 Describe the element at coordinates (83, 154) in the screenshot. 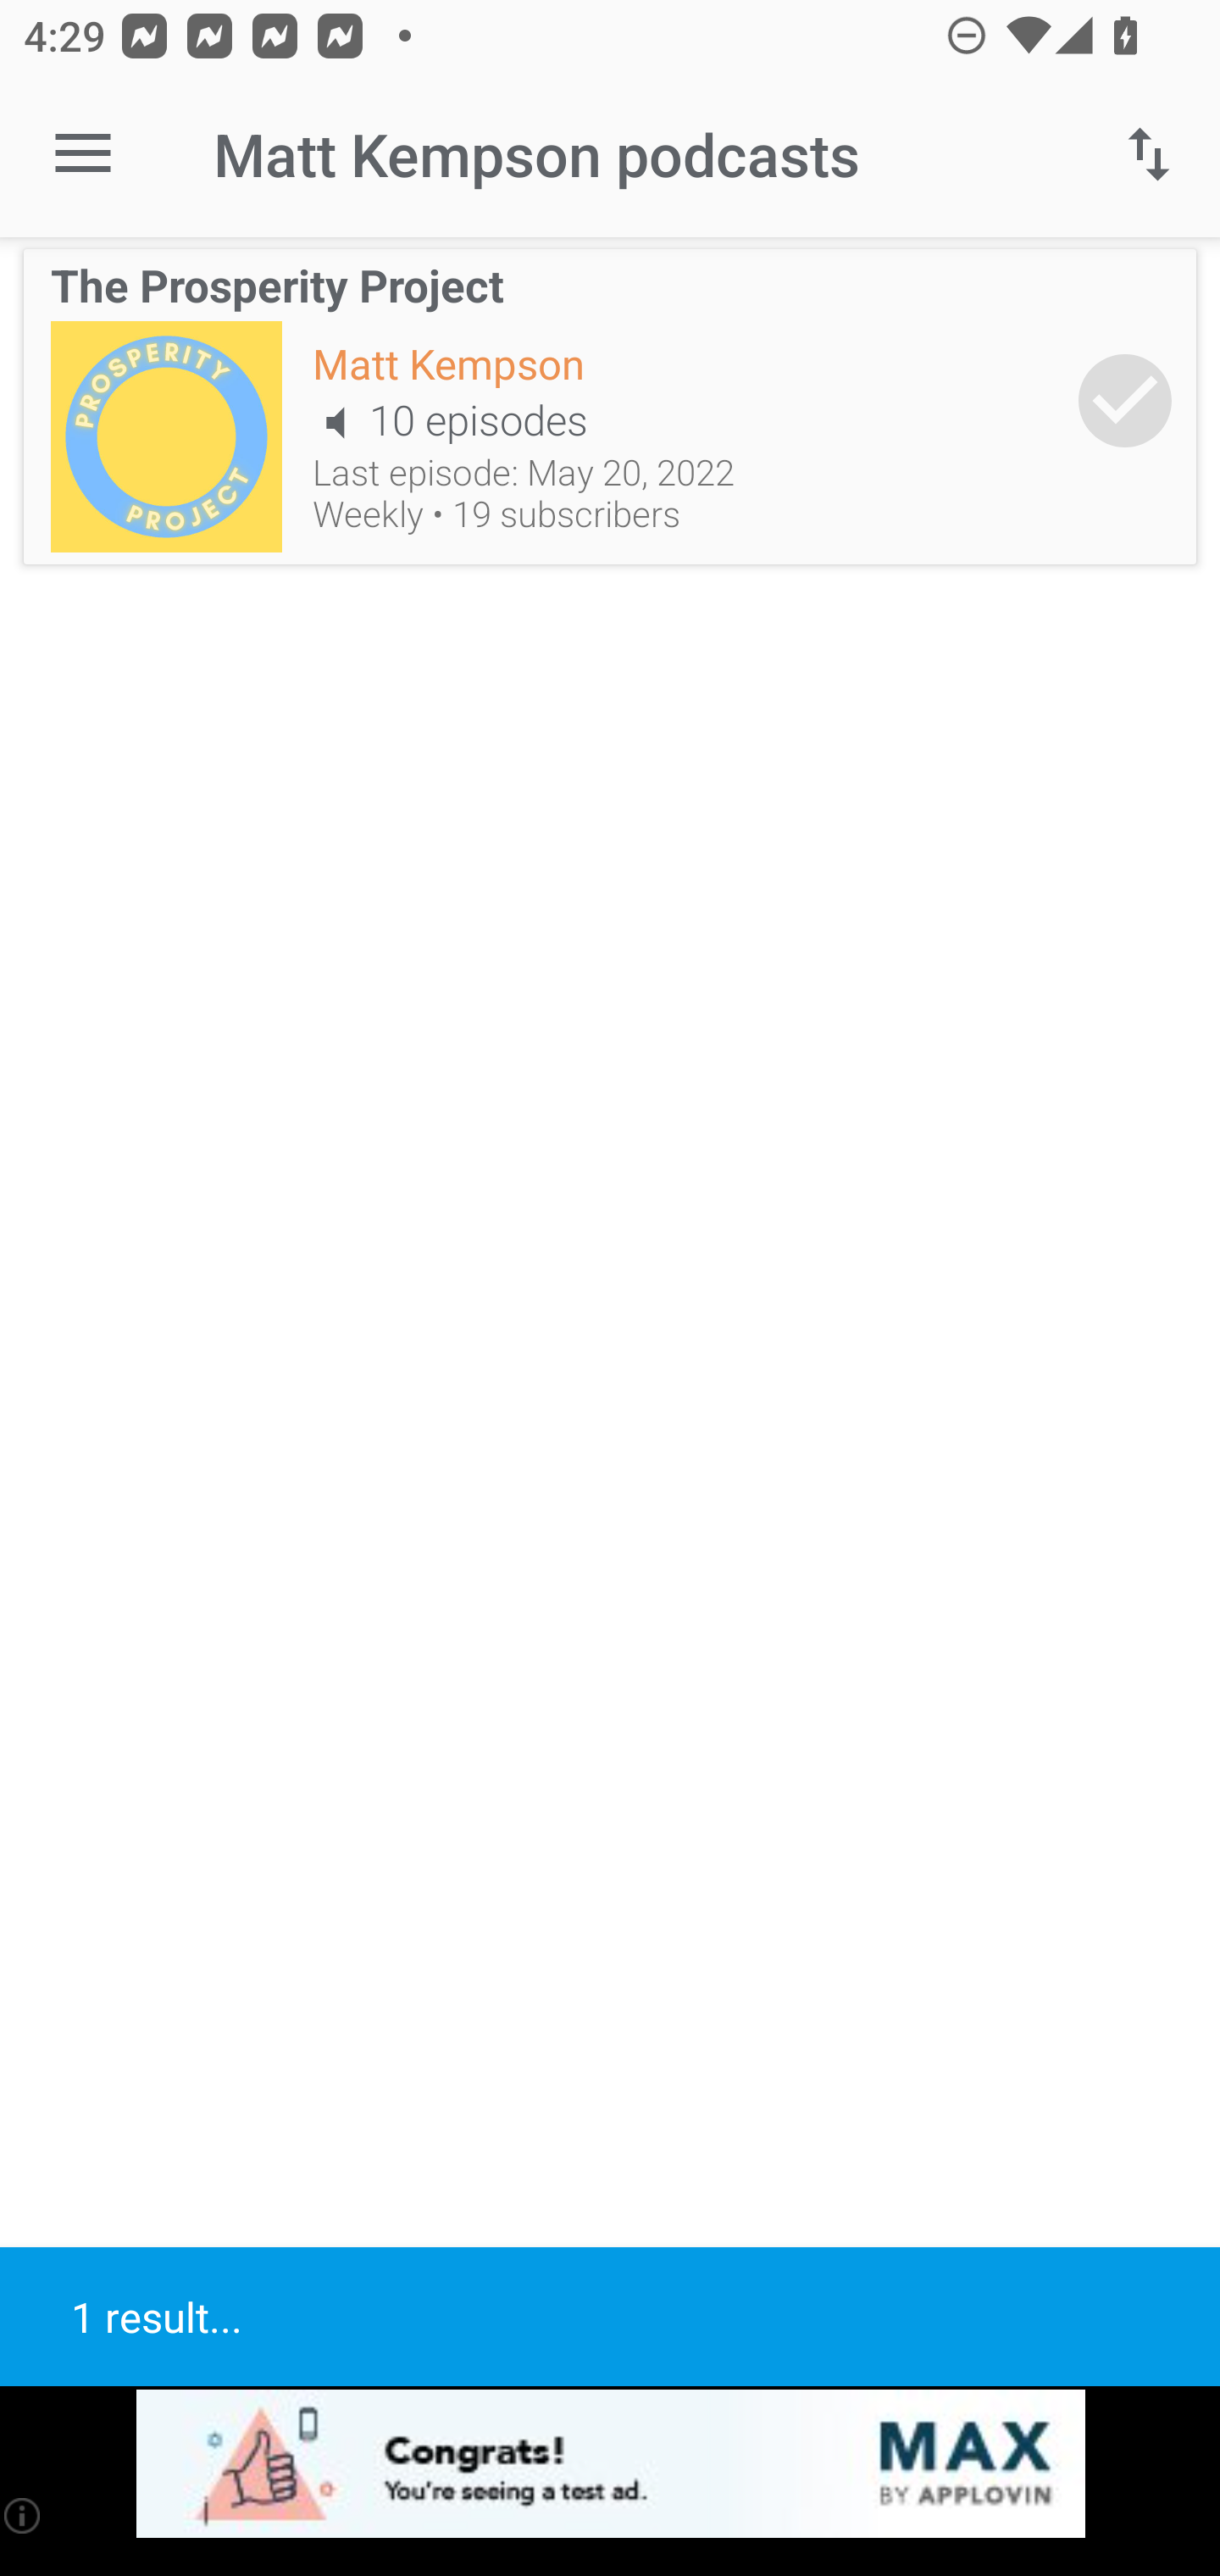

I see `Open navigation sidebar` at that location.